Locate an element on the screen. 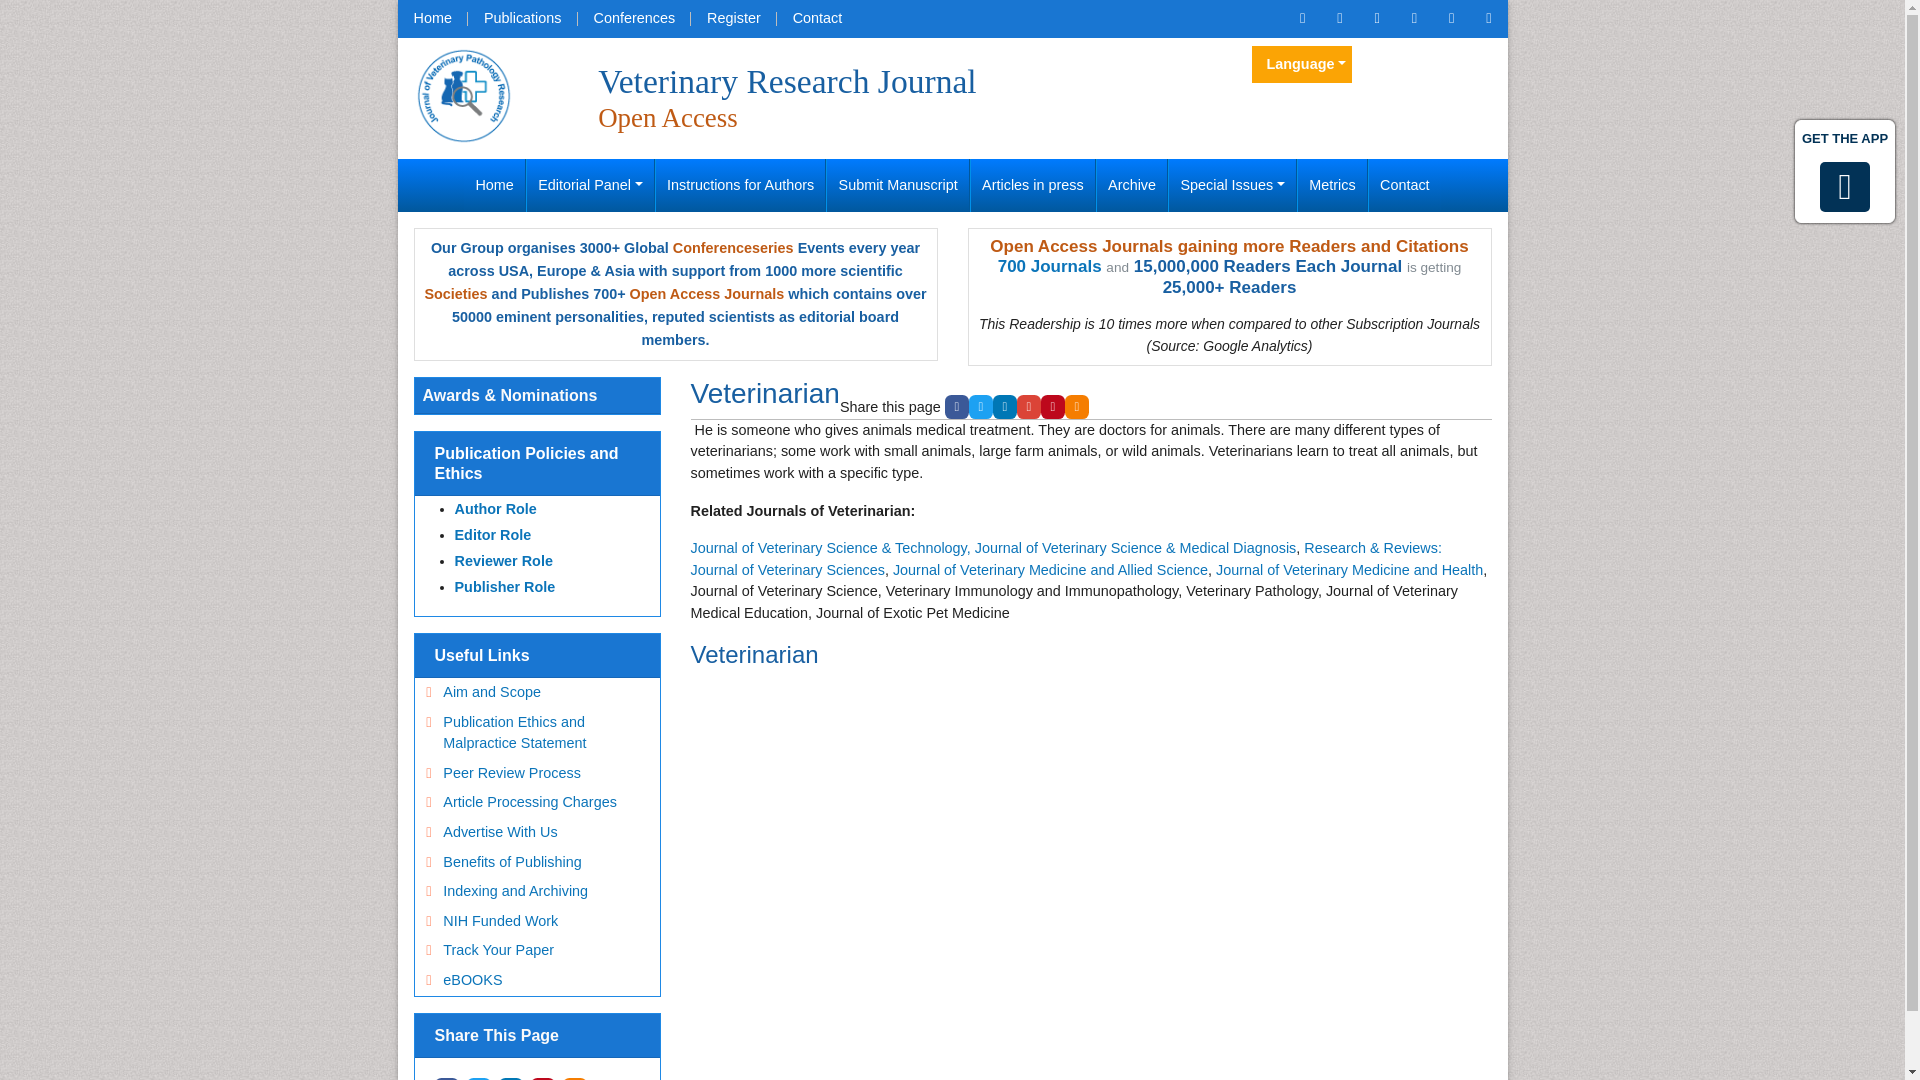 This screenshot has height=1080, width=1920. Omics Facebook is located at coordinates (1338, 18).